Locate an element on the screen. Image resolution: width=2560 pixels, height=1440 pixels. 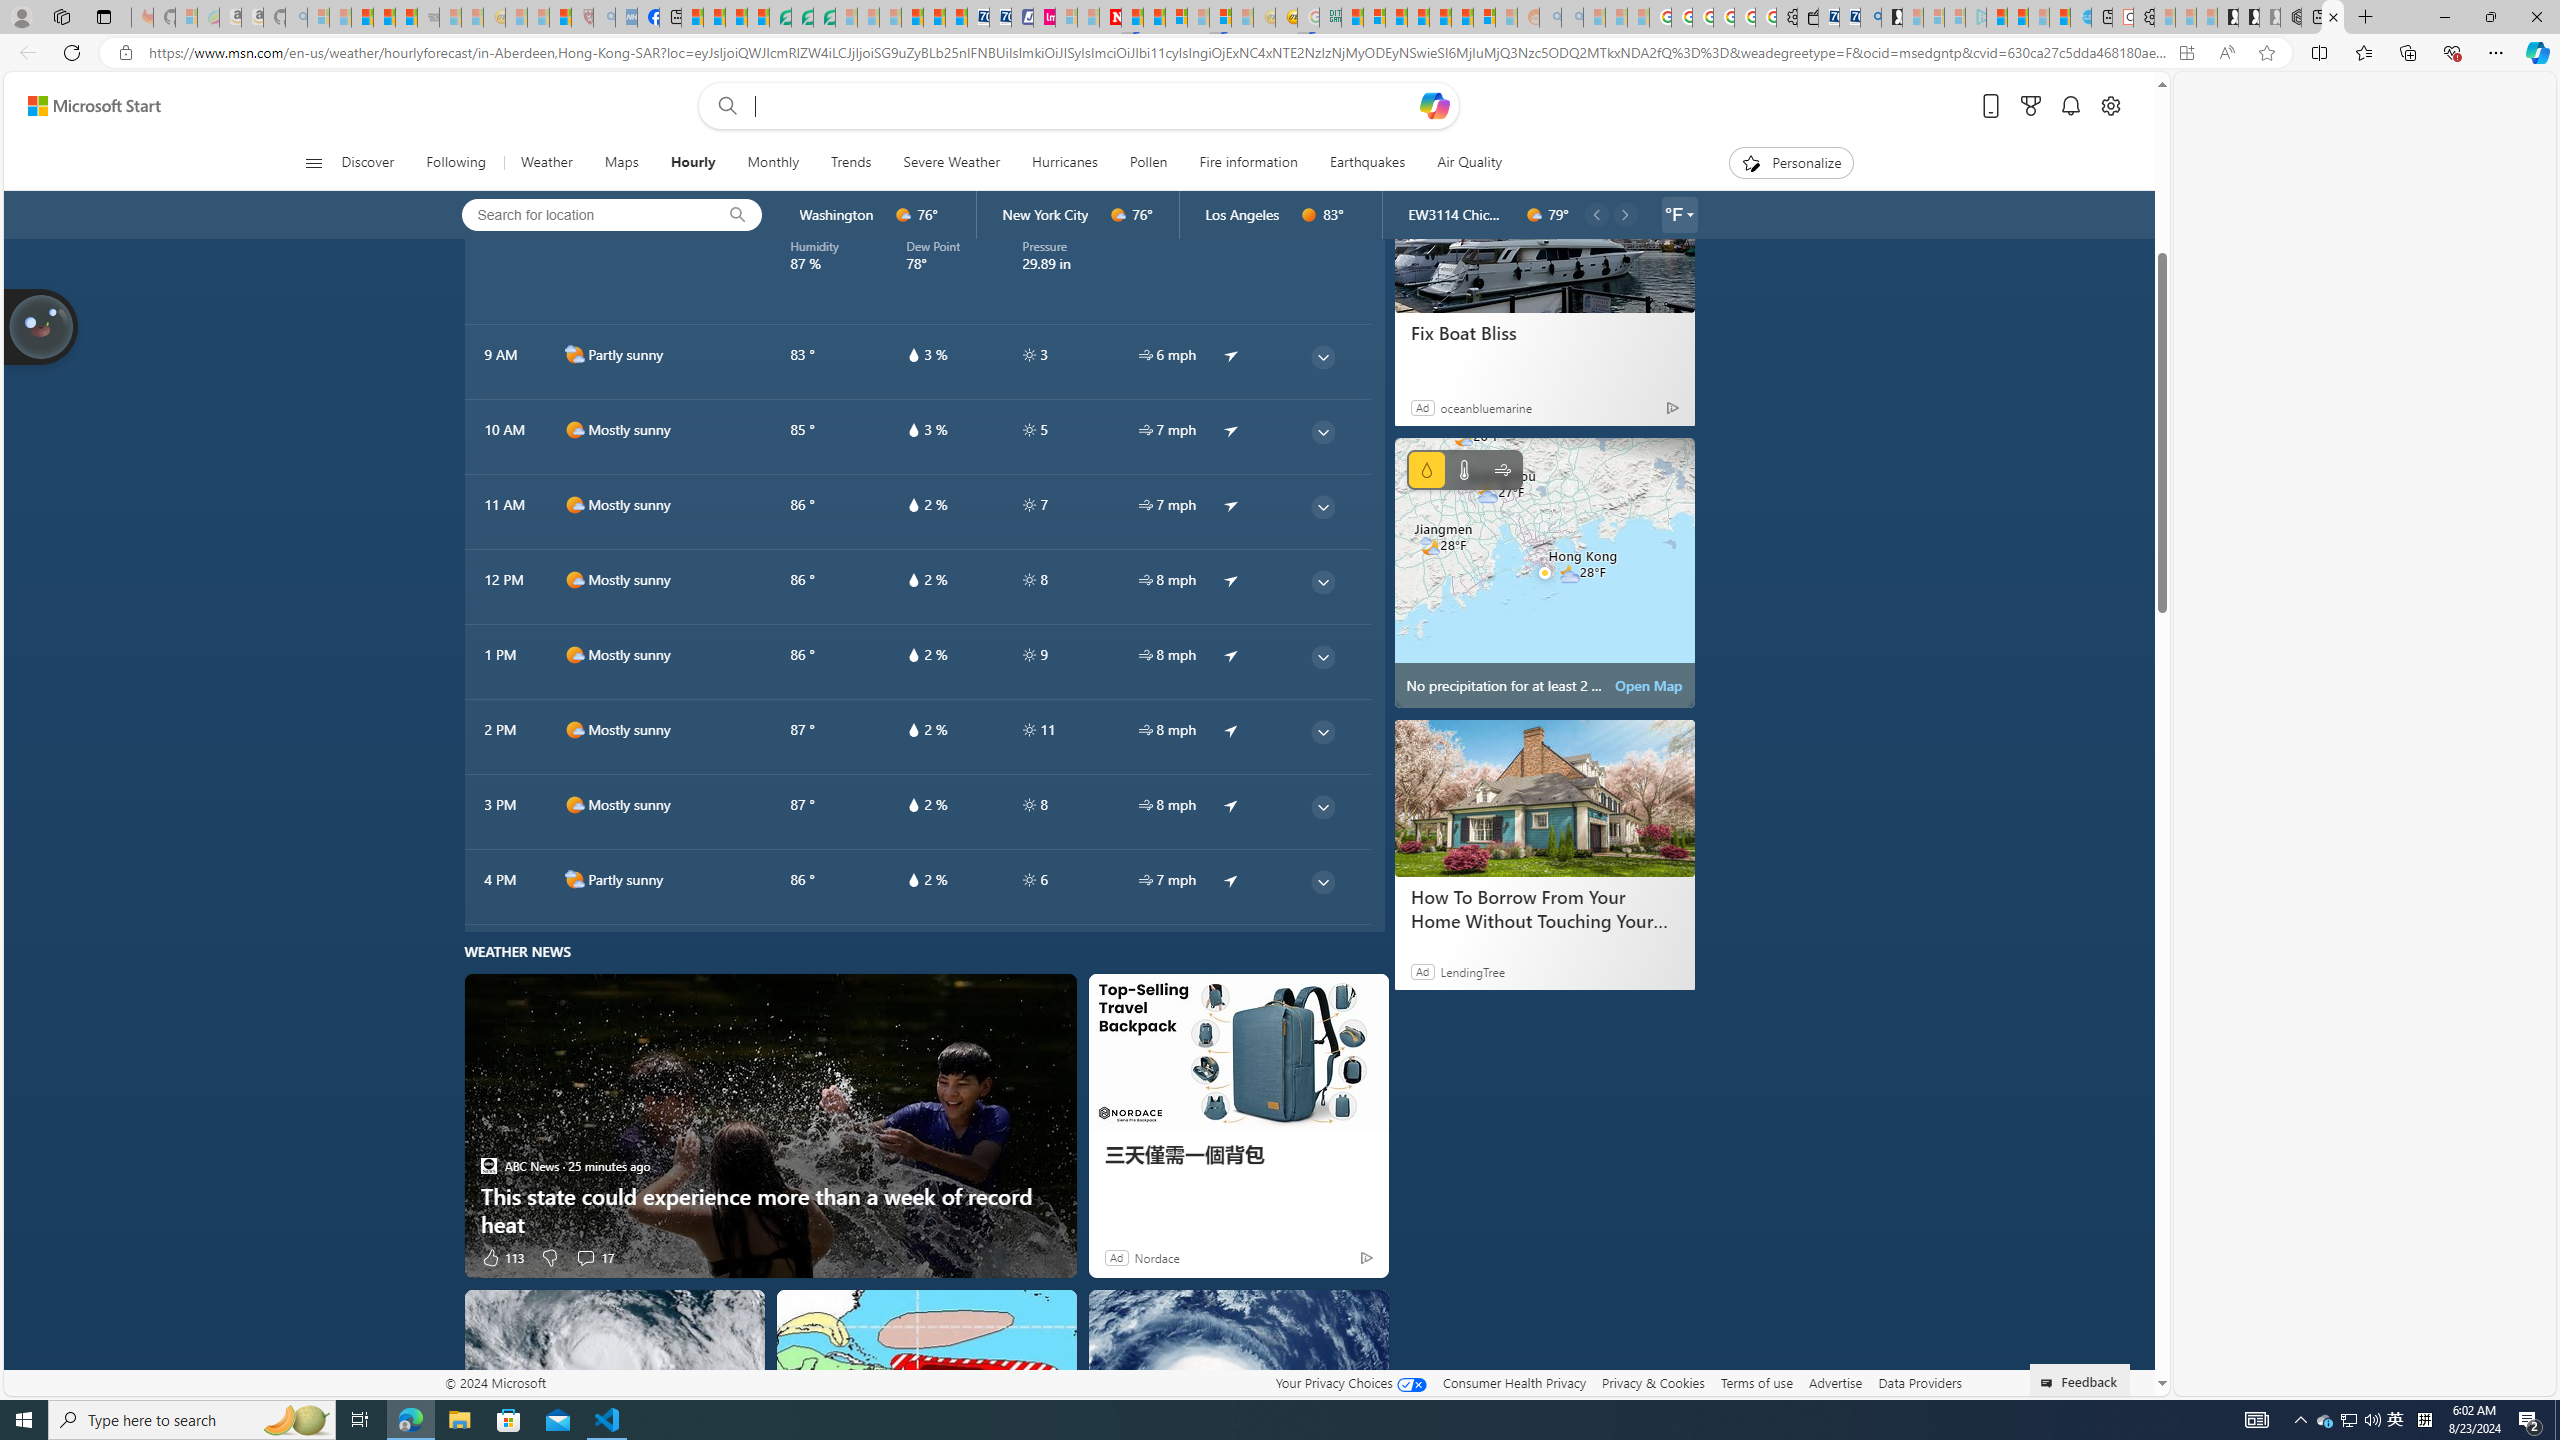
locationBar/triangle is located at coordinates (1690, 215).